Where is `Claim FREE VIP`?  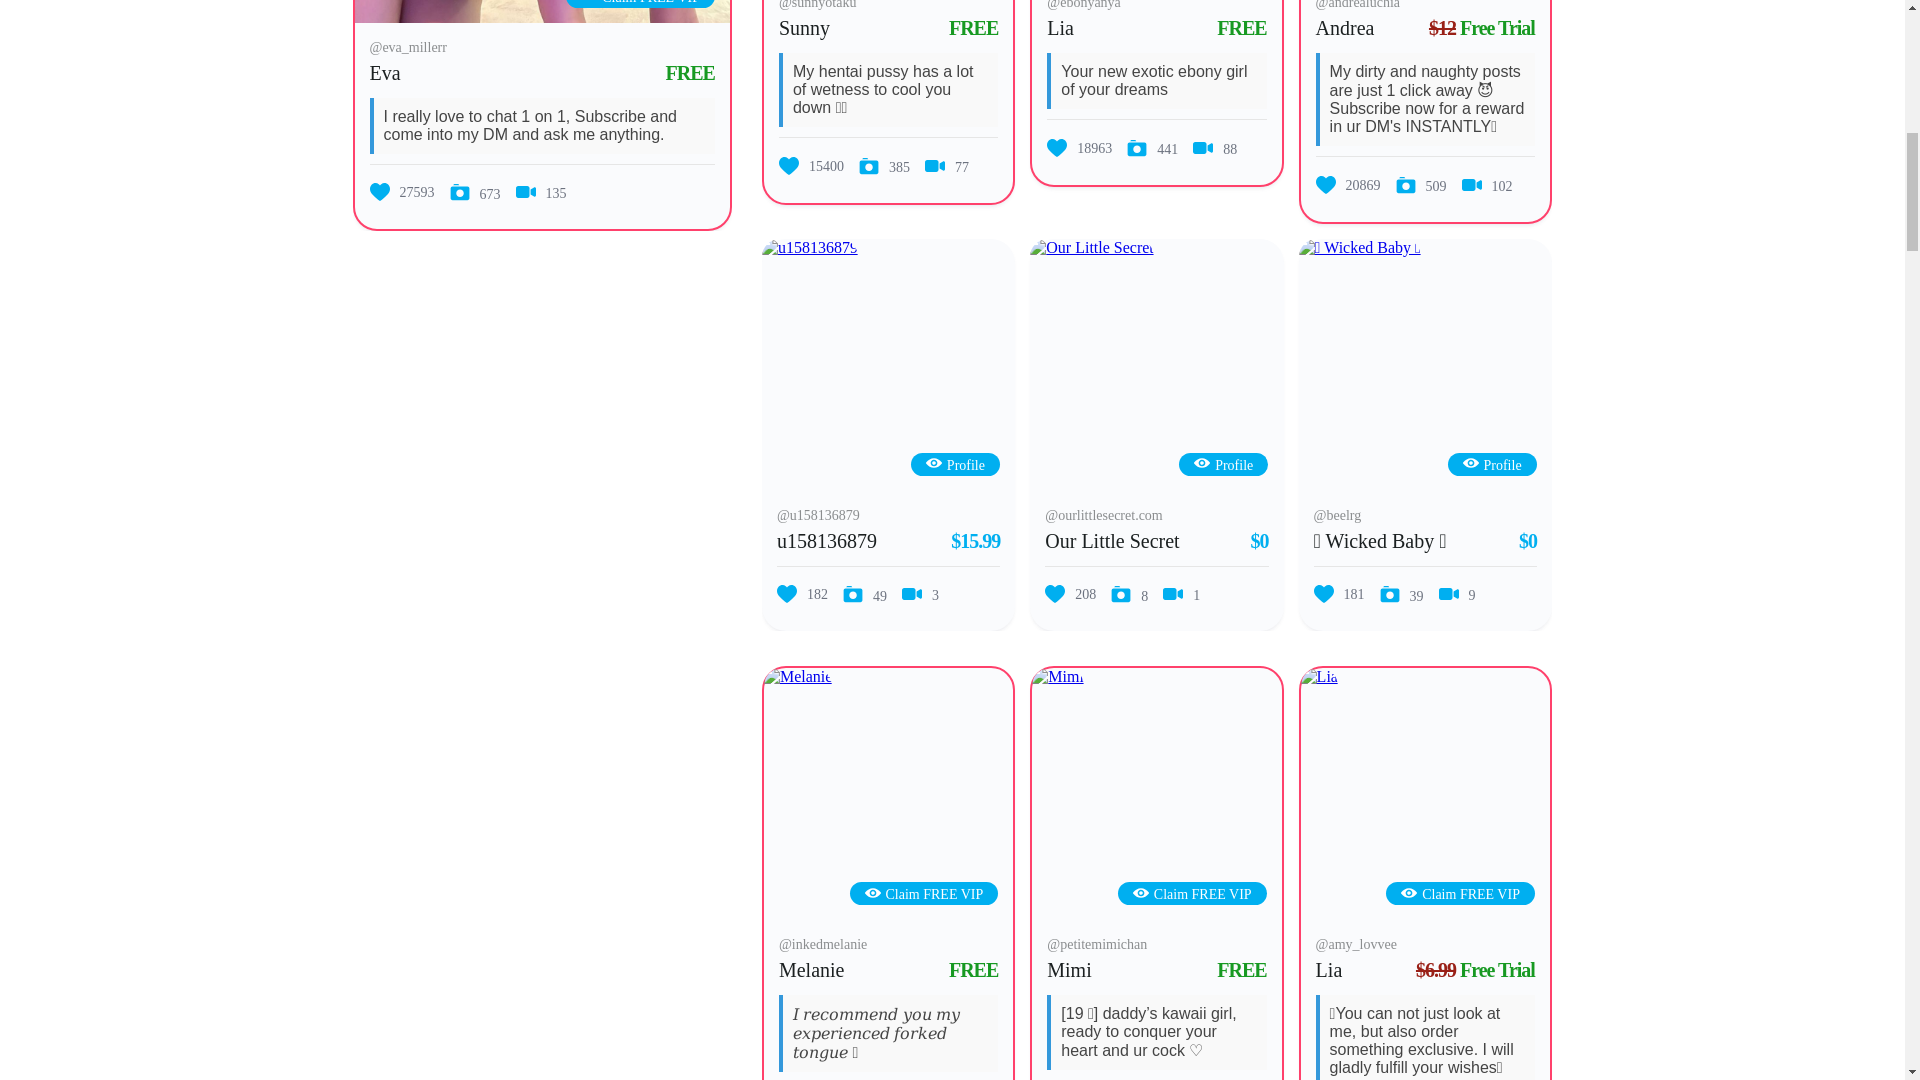
Claim FREE VIP is located at coordinates (640, 3).